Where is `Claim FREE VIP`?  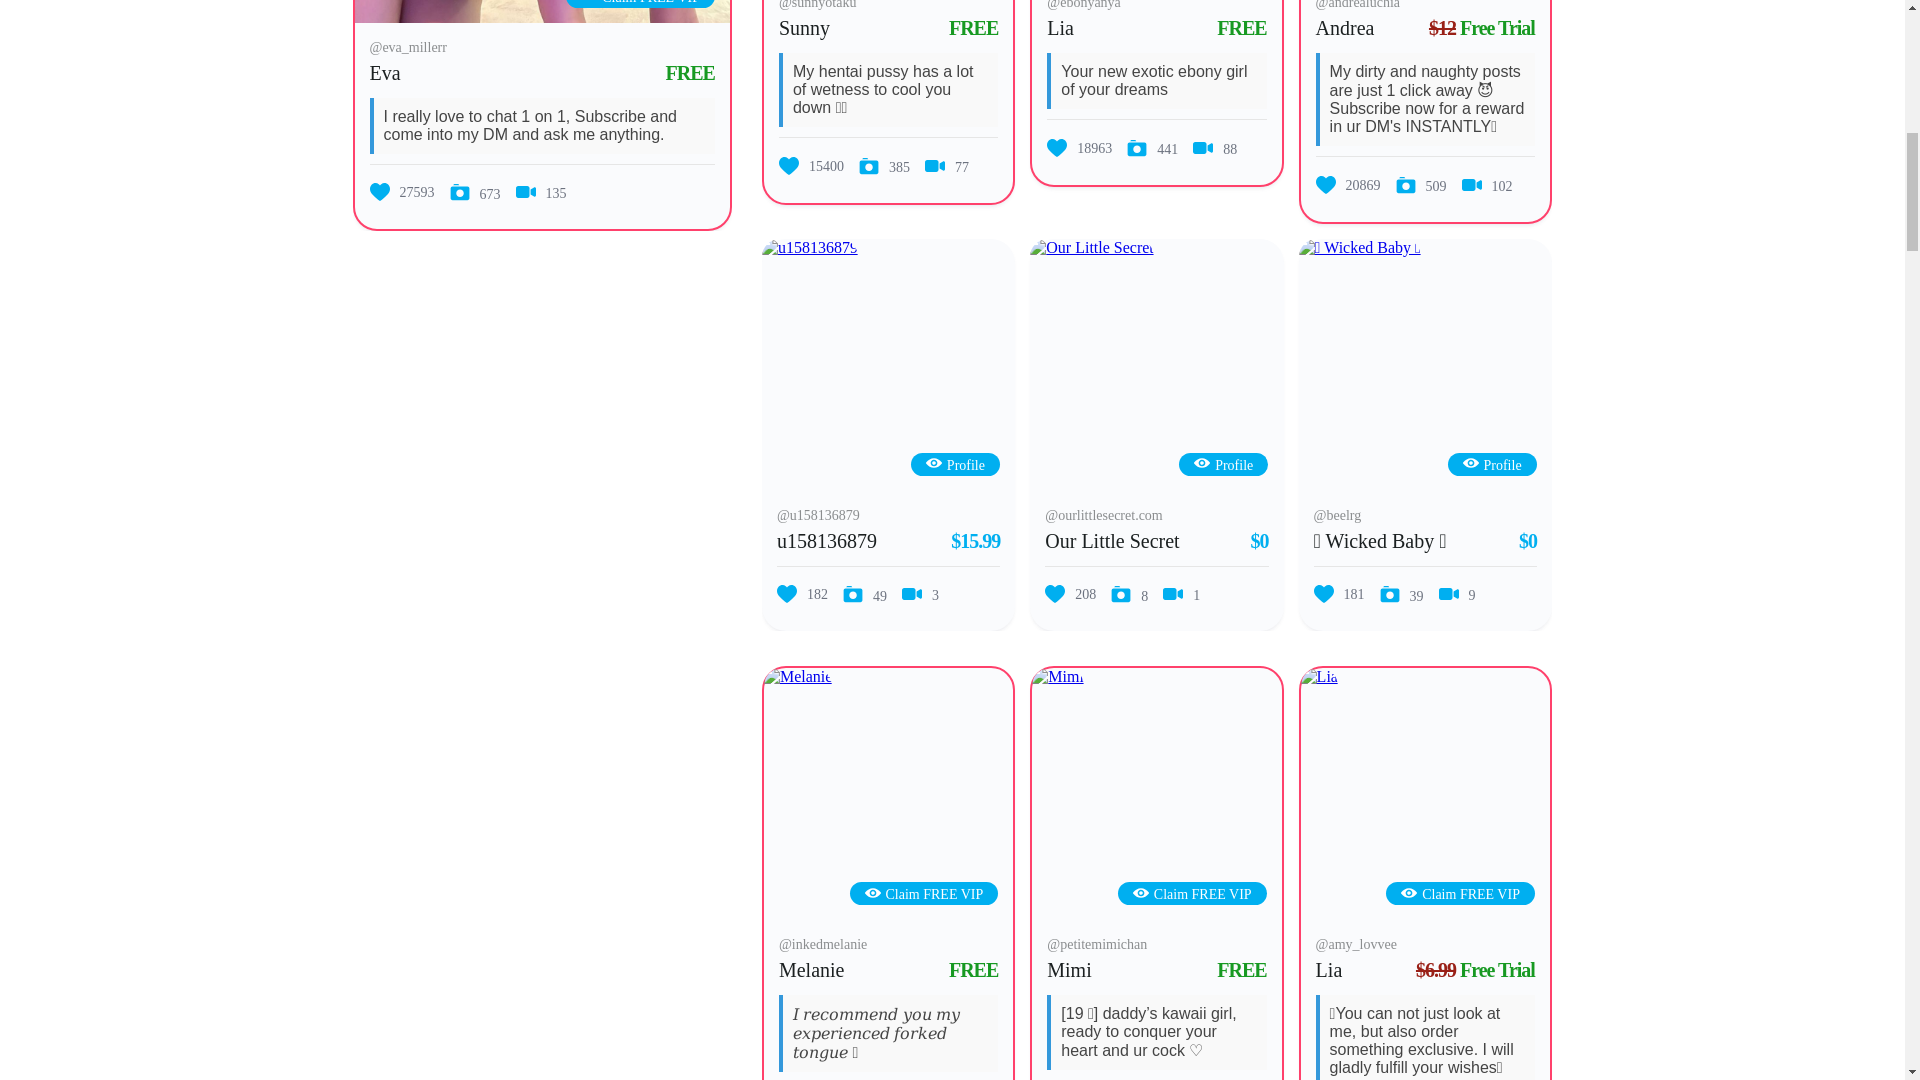
Claim FREE VIP is located at coordinates (640, 3).